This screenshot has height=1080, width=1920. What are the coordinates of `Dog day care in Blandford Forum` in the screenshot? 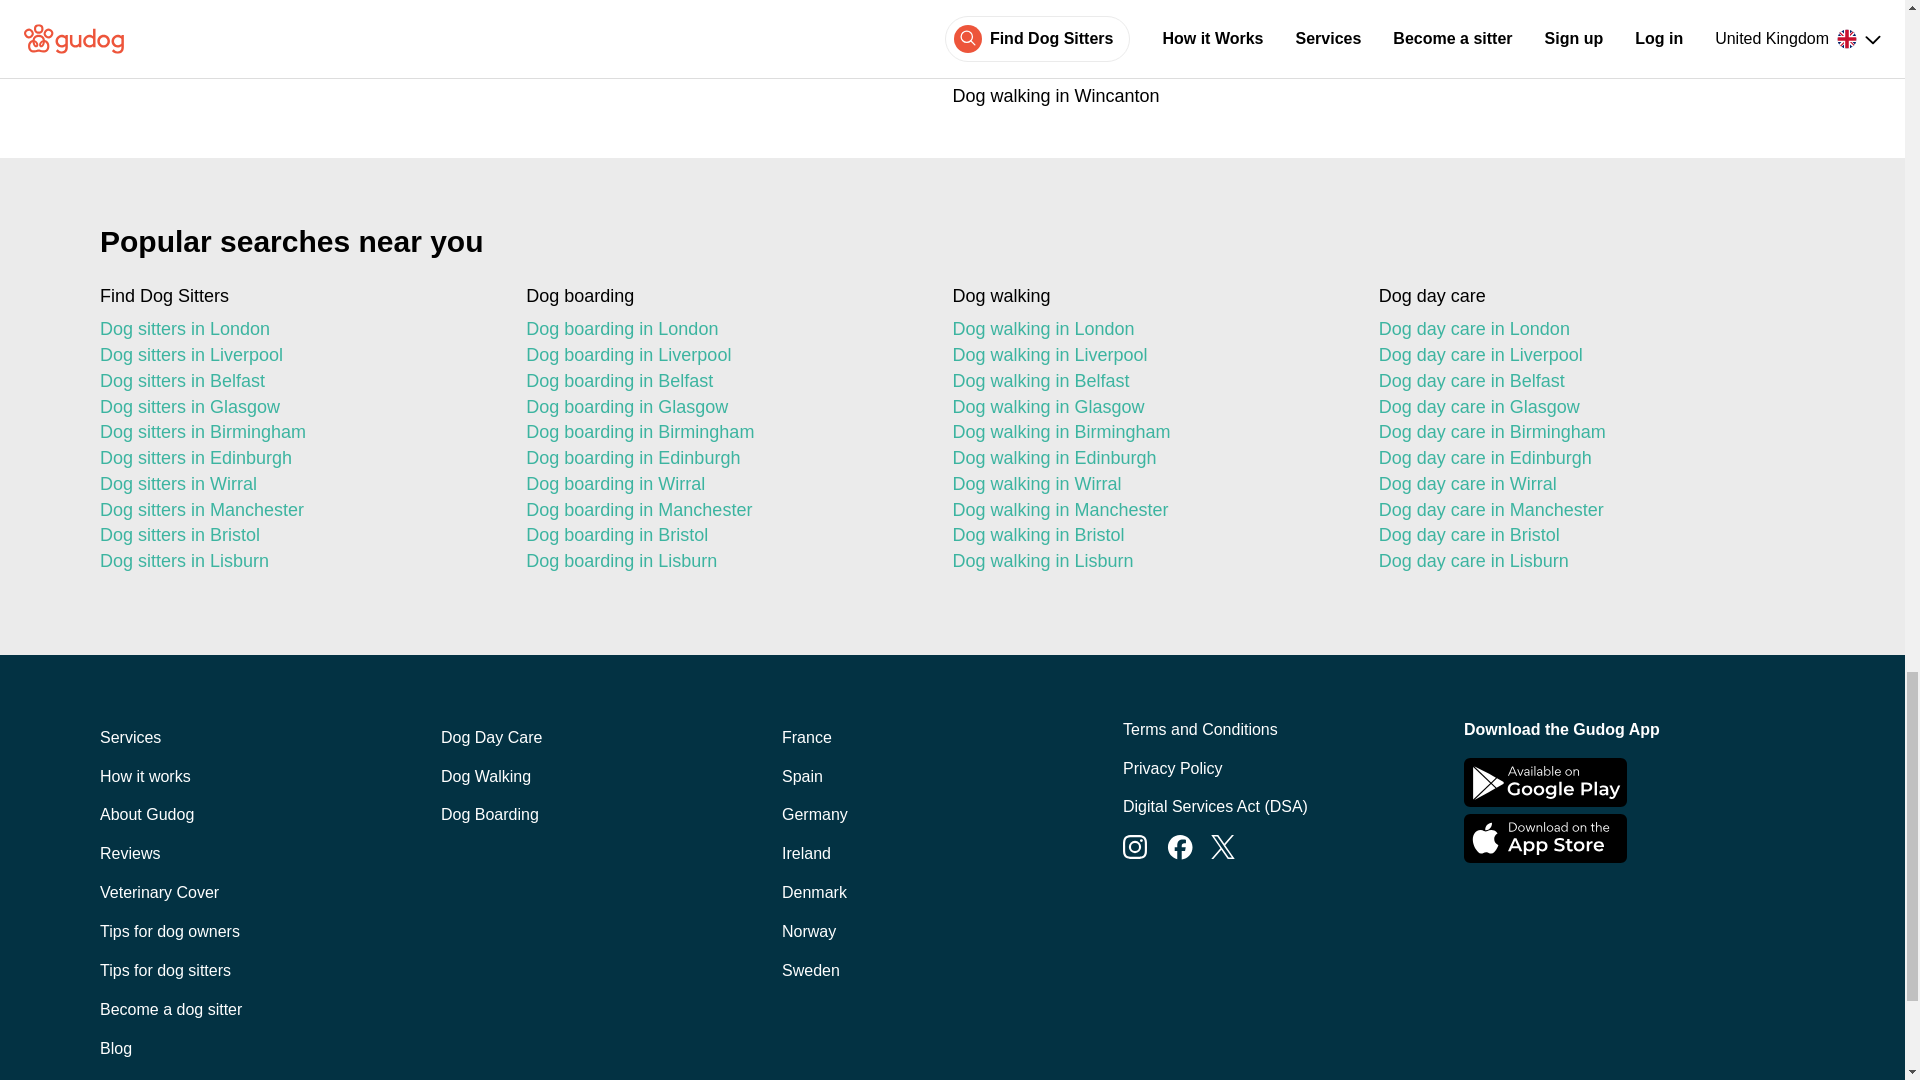 It's located at (556, 52).